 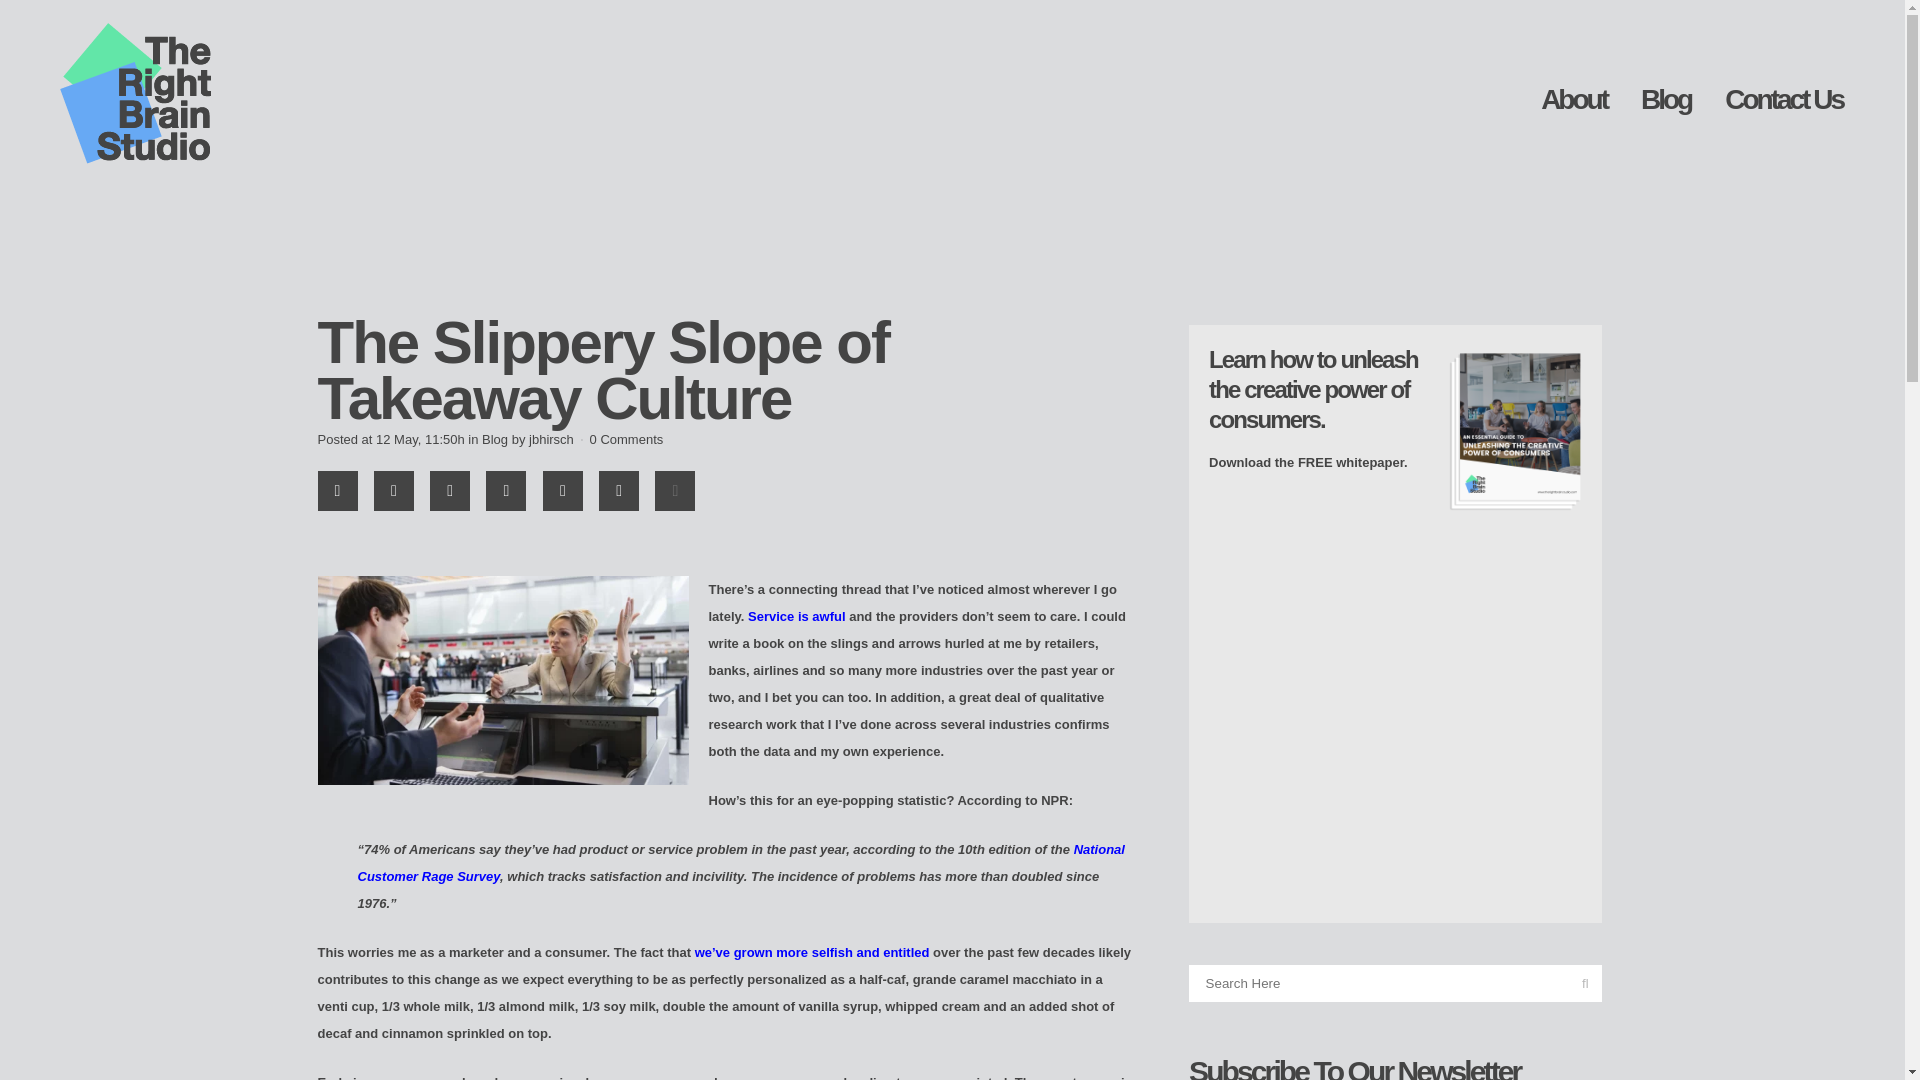 What do you see at coordinates (741, 863) in the screenshot?
I see `National Customer Rage Survey` at bounding box center [741, 863].